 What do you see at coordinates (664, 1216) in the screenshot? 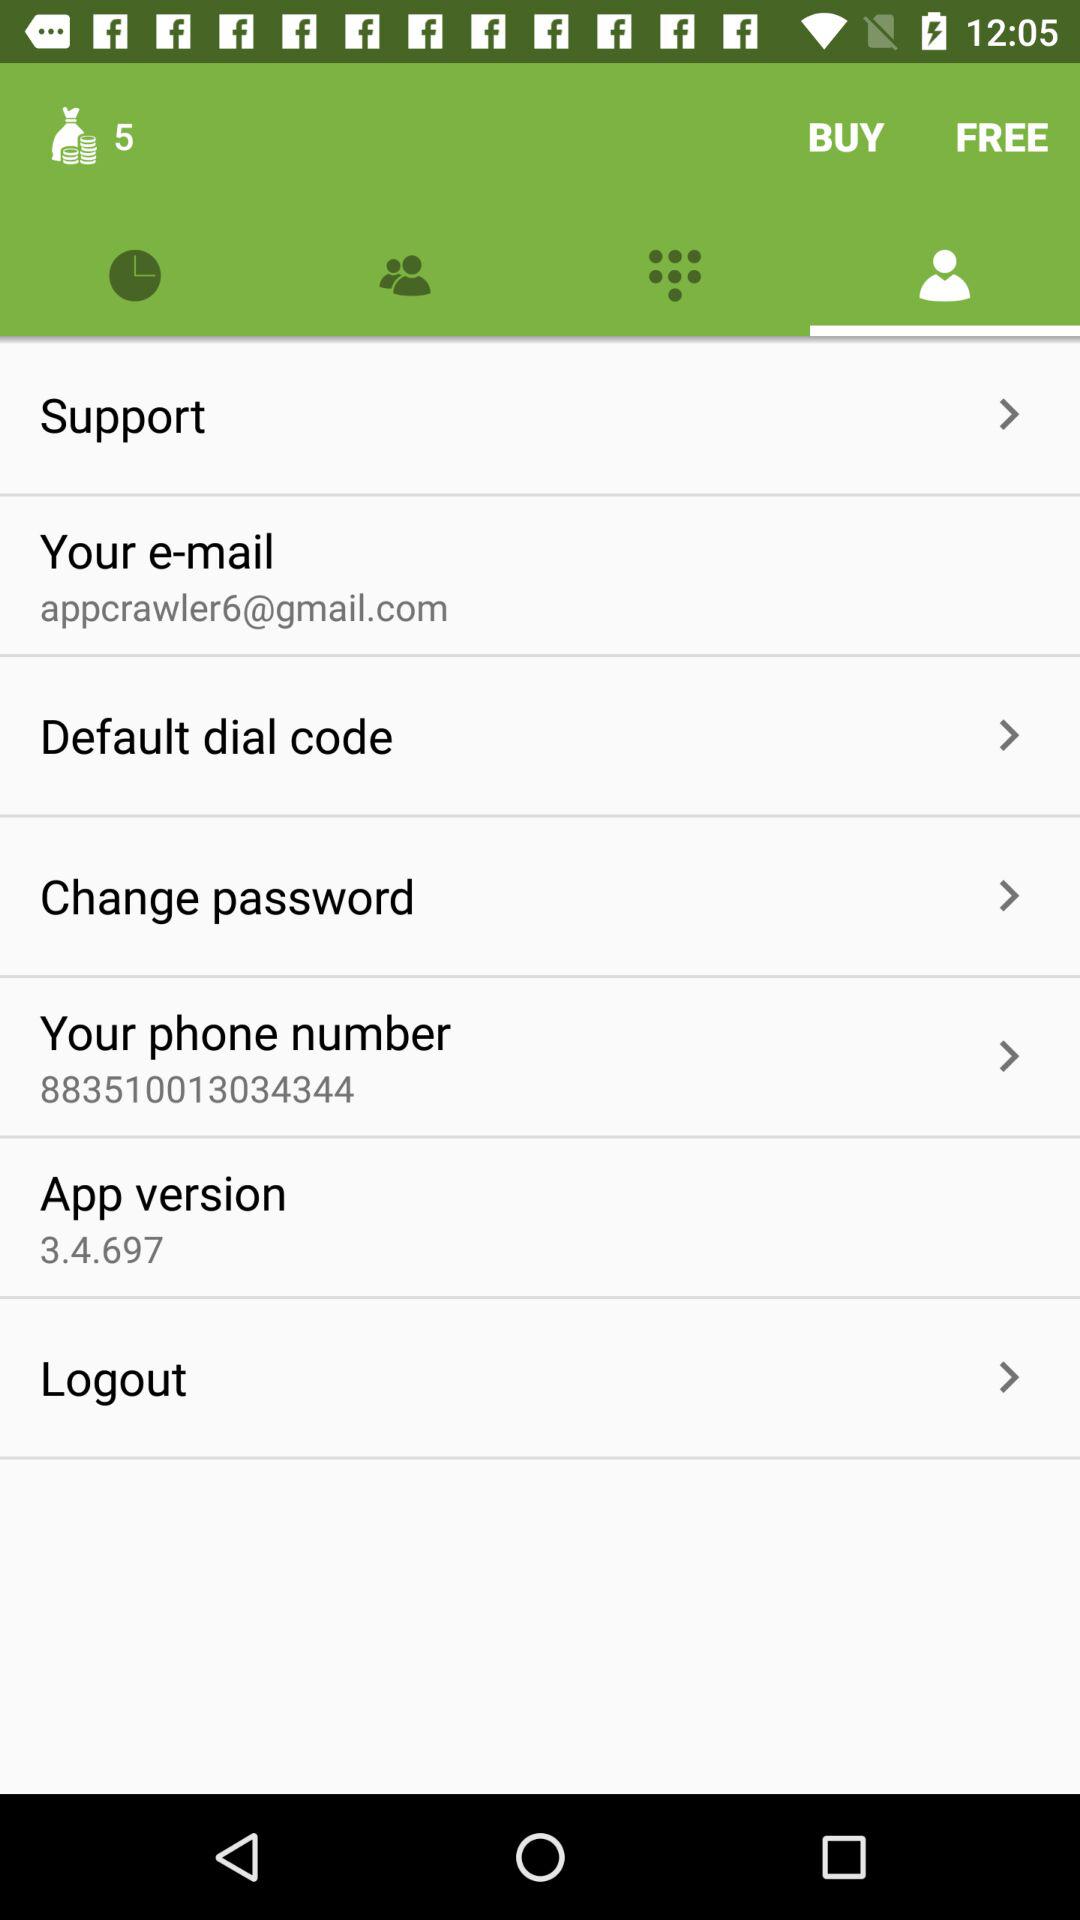
I see `select the item to the right of app version icon` at bounding box center [664, 1216].